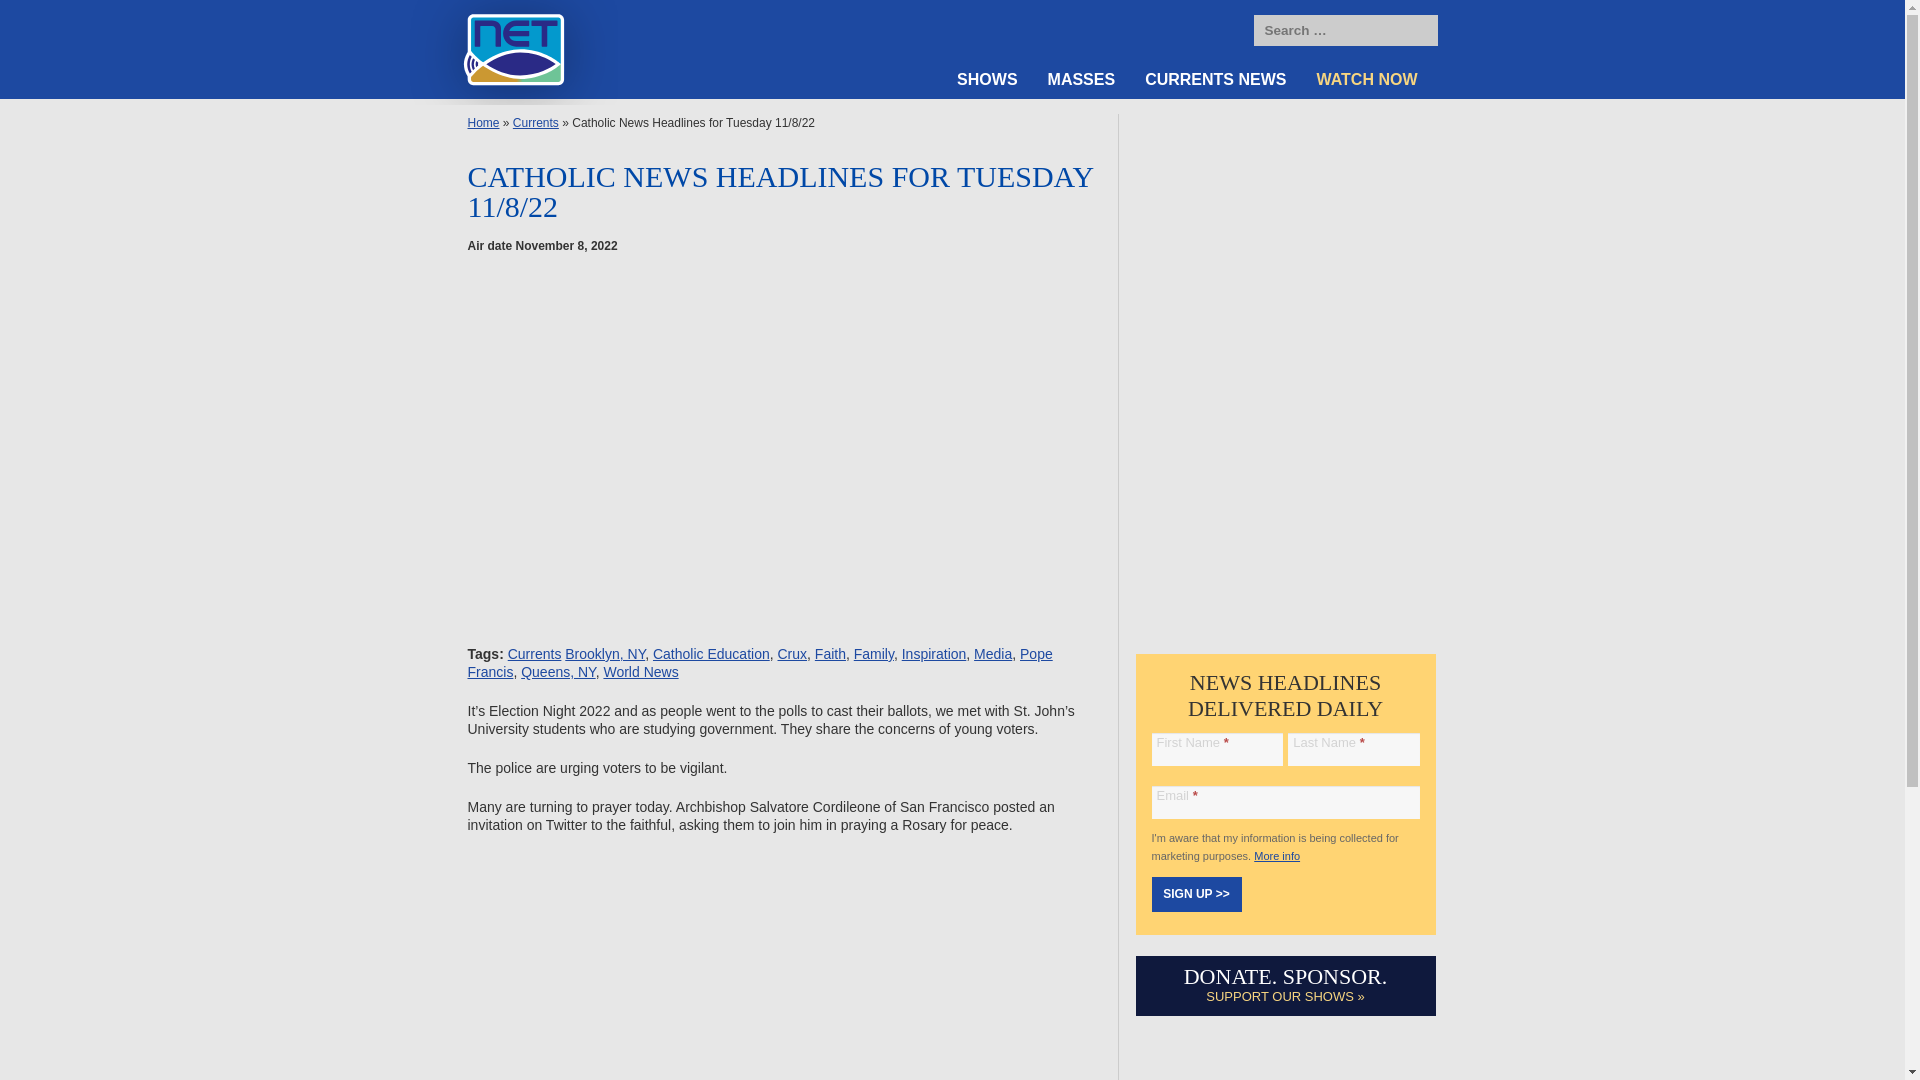  I want to click on More info, so click(1276, 855).